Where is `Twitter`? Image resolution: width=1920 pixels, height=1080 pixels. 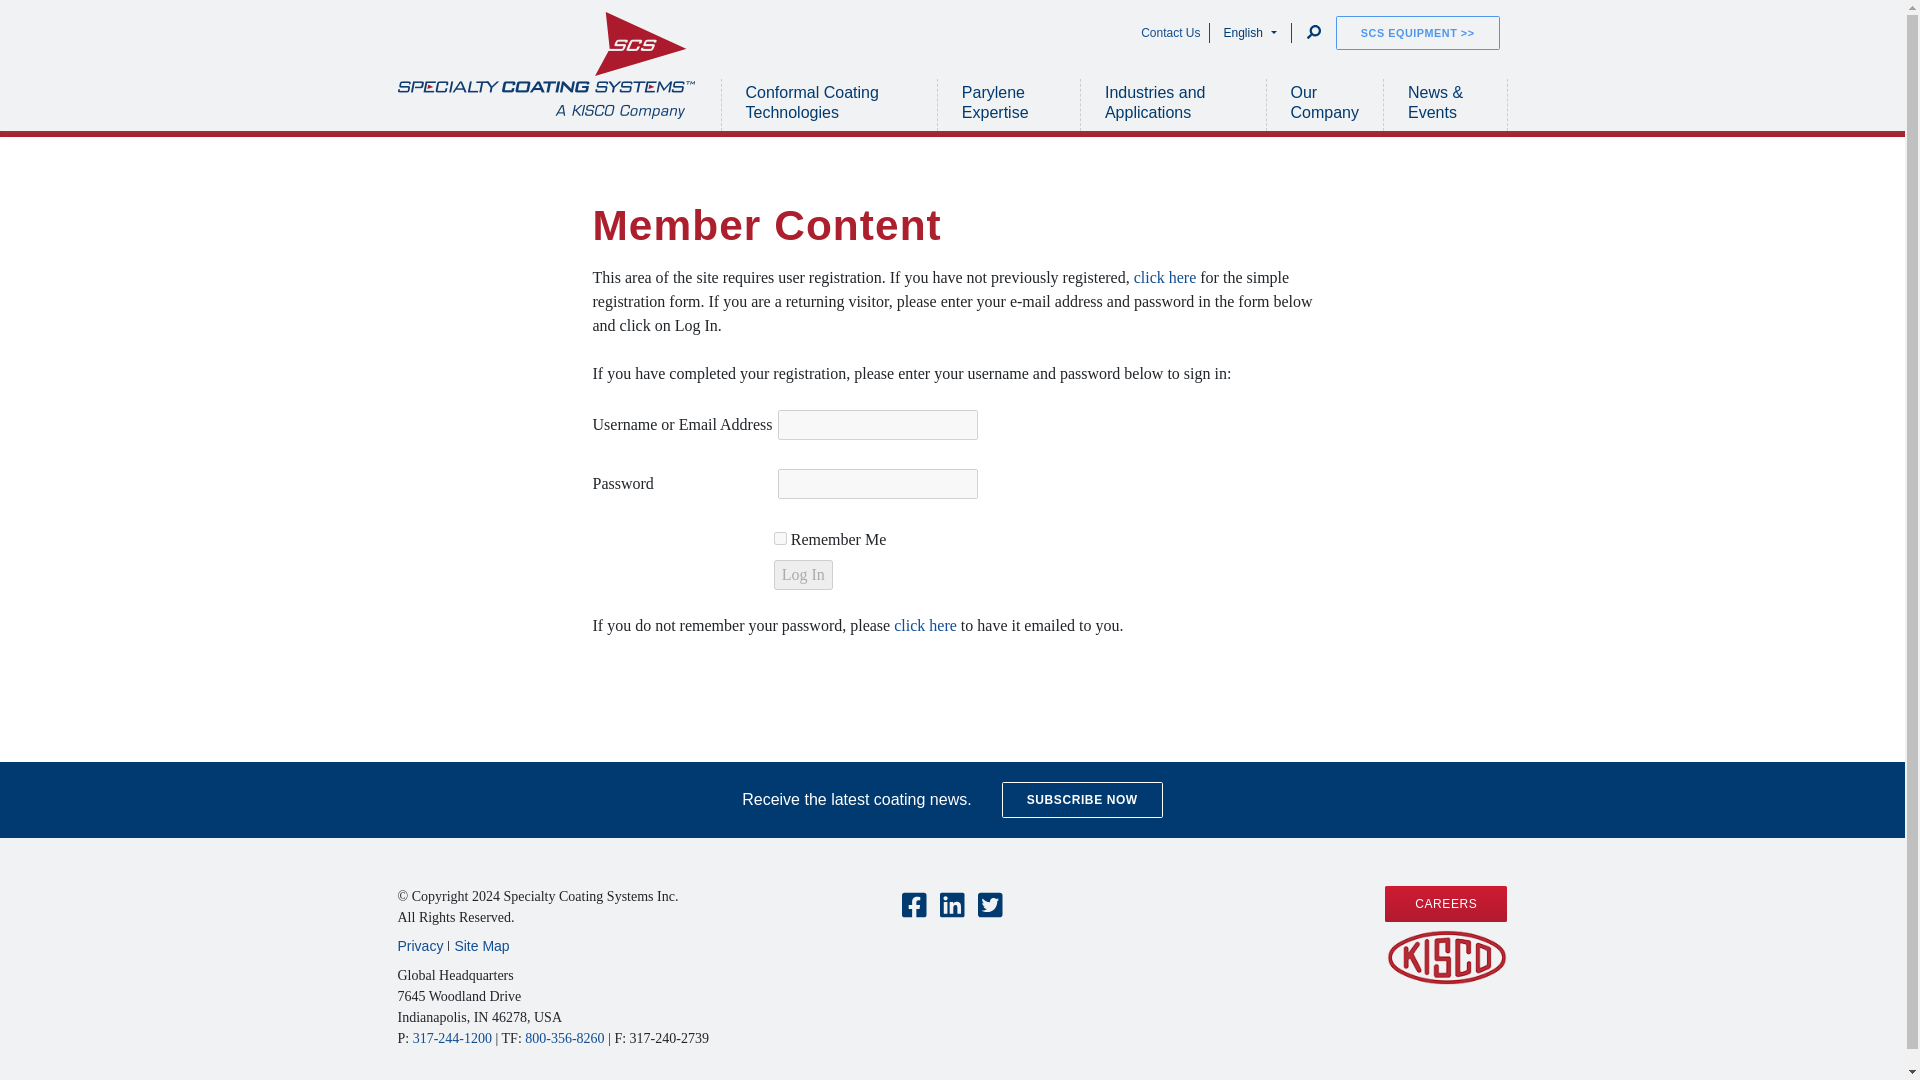 Twitter is located at coordinates (990, 906).